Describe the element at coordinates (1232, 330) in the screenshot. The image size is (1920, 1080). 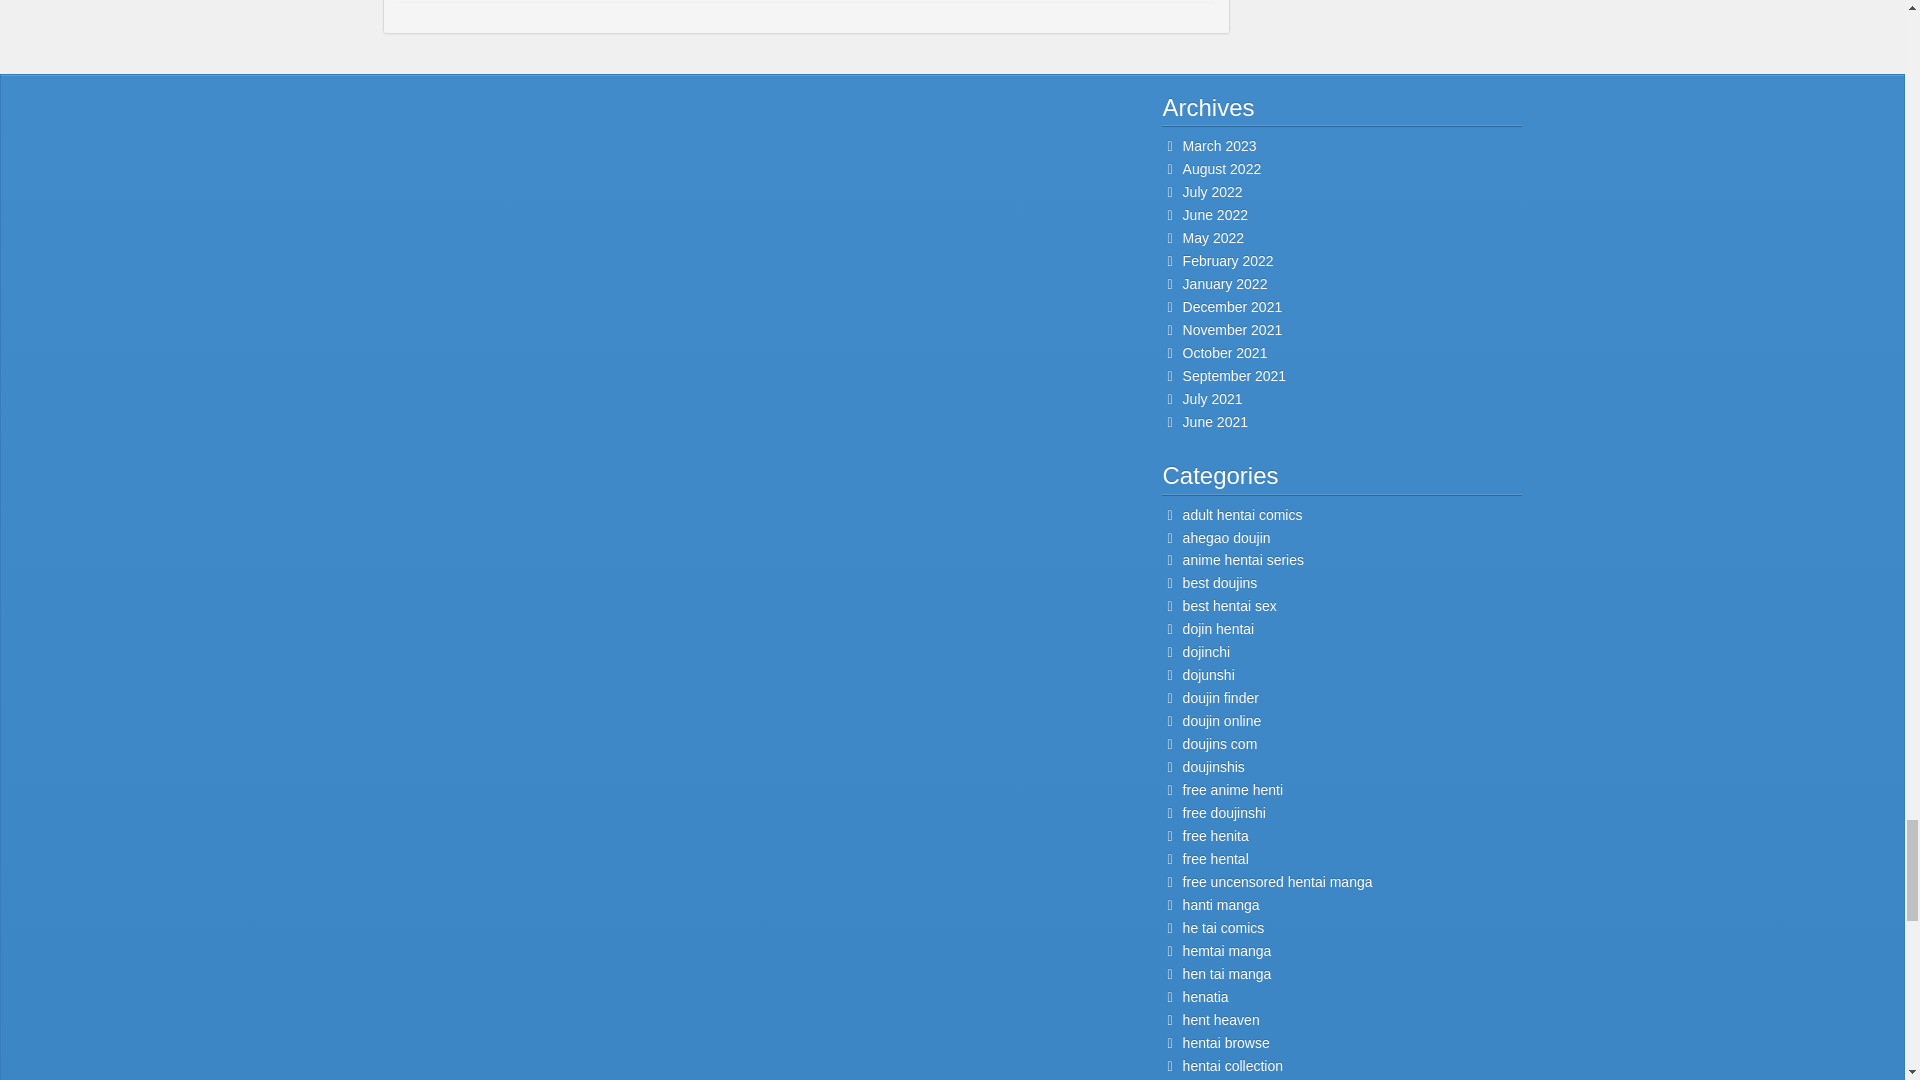
I see `November 2021` at that location.